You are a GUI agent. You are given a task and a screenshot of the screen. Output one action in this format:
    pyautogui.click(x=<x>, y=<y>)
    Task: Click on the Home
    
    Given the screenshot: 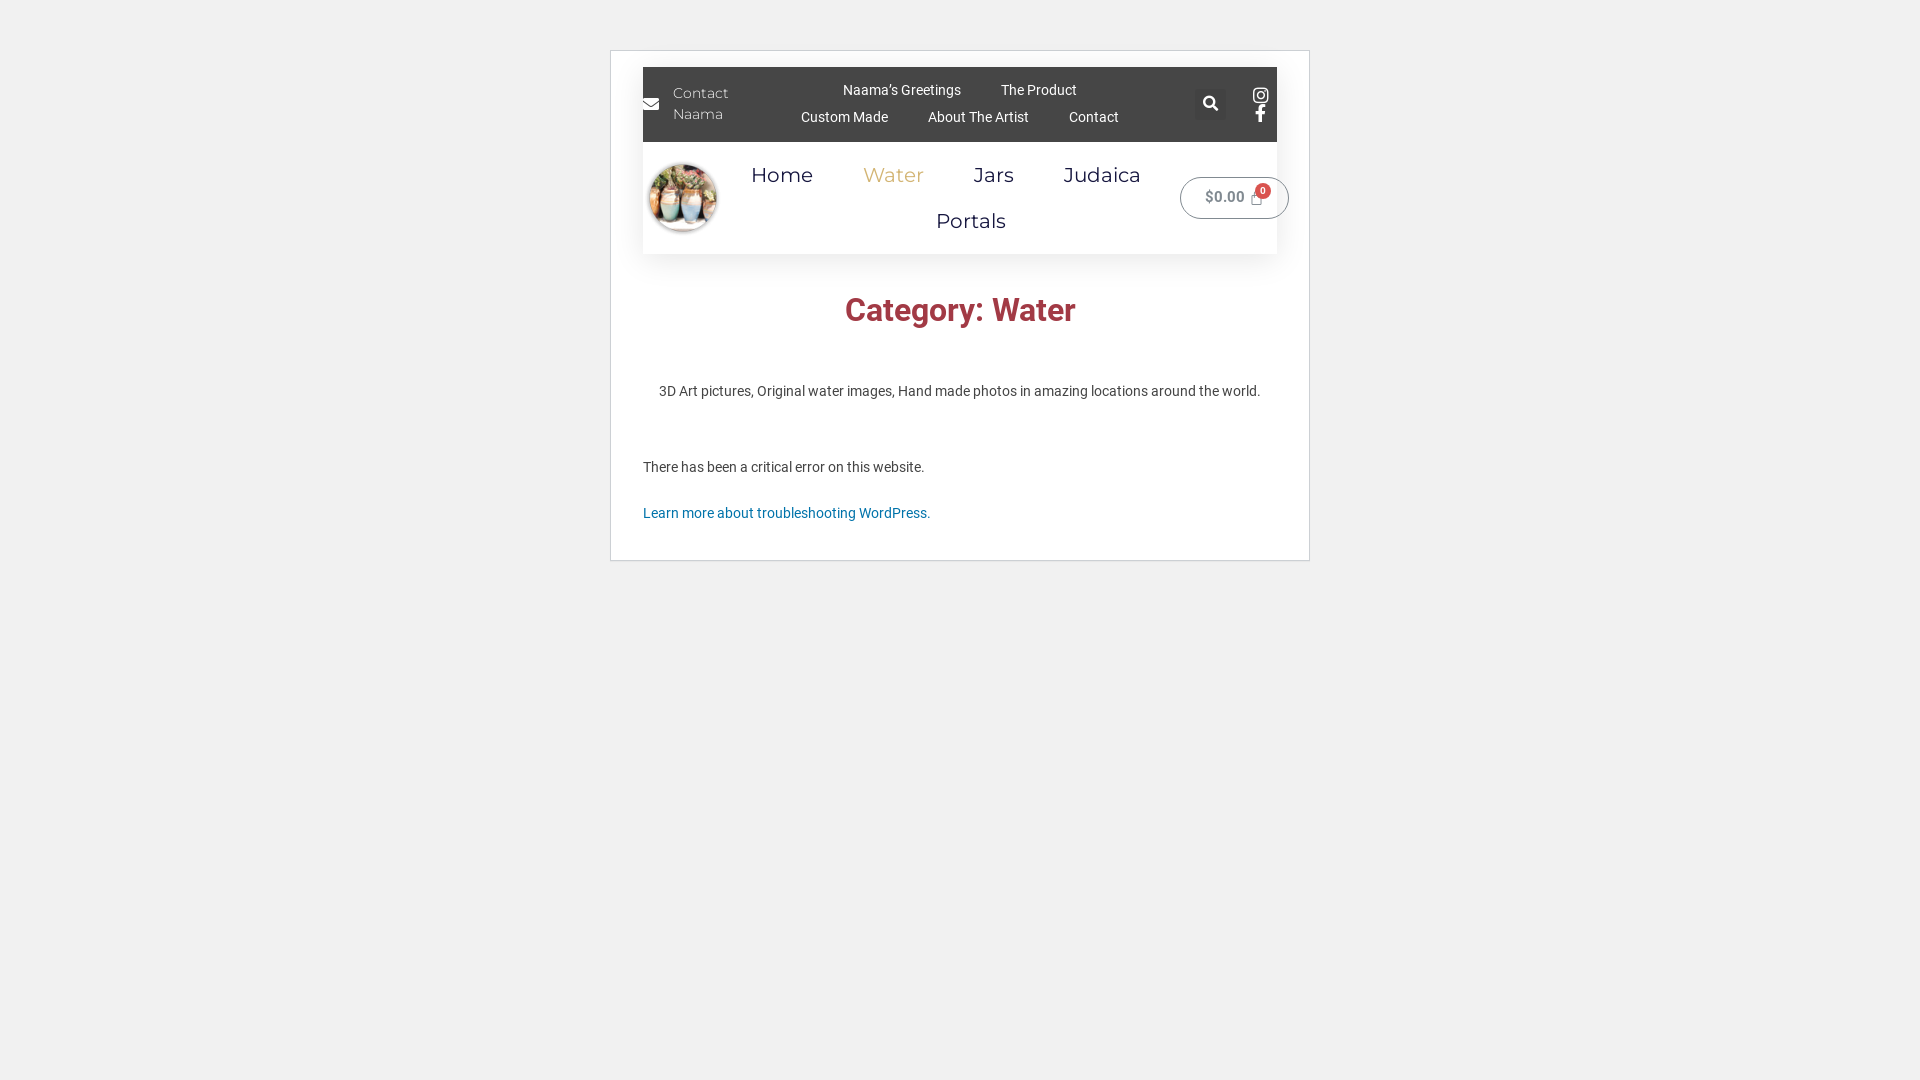 What is the action you would take?
    pyautogui.click(x=782, y=175)
    